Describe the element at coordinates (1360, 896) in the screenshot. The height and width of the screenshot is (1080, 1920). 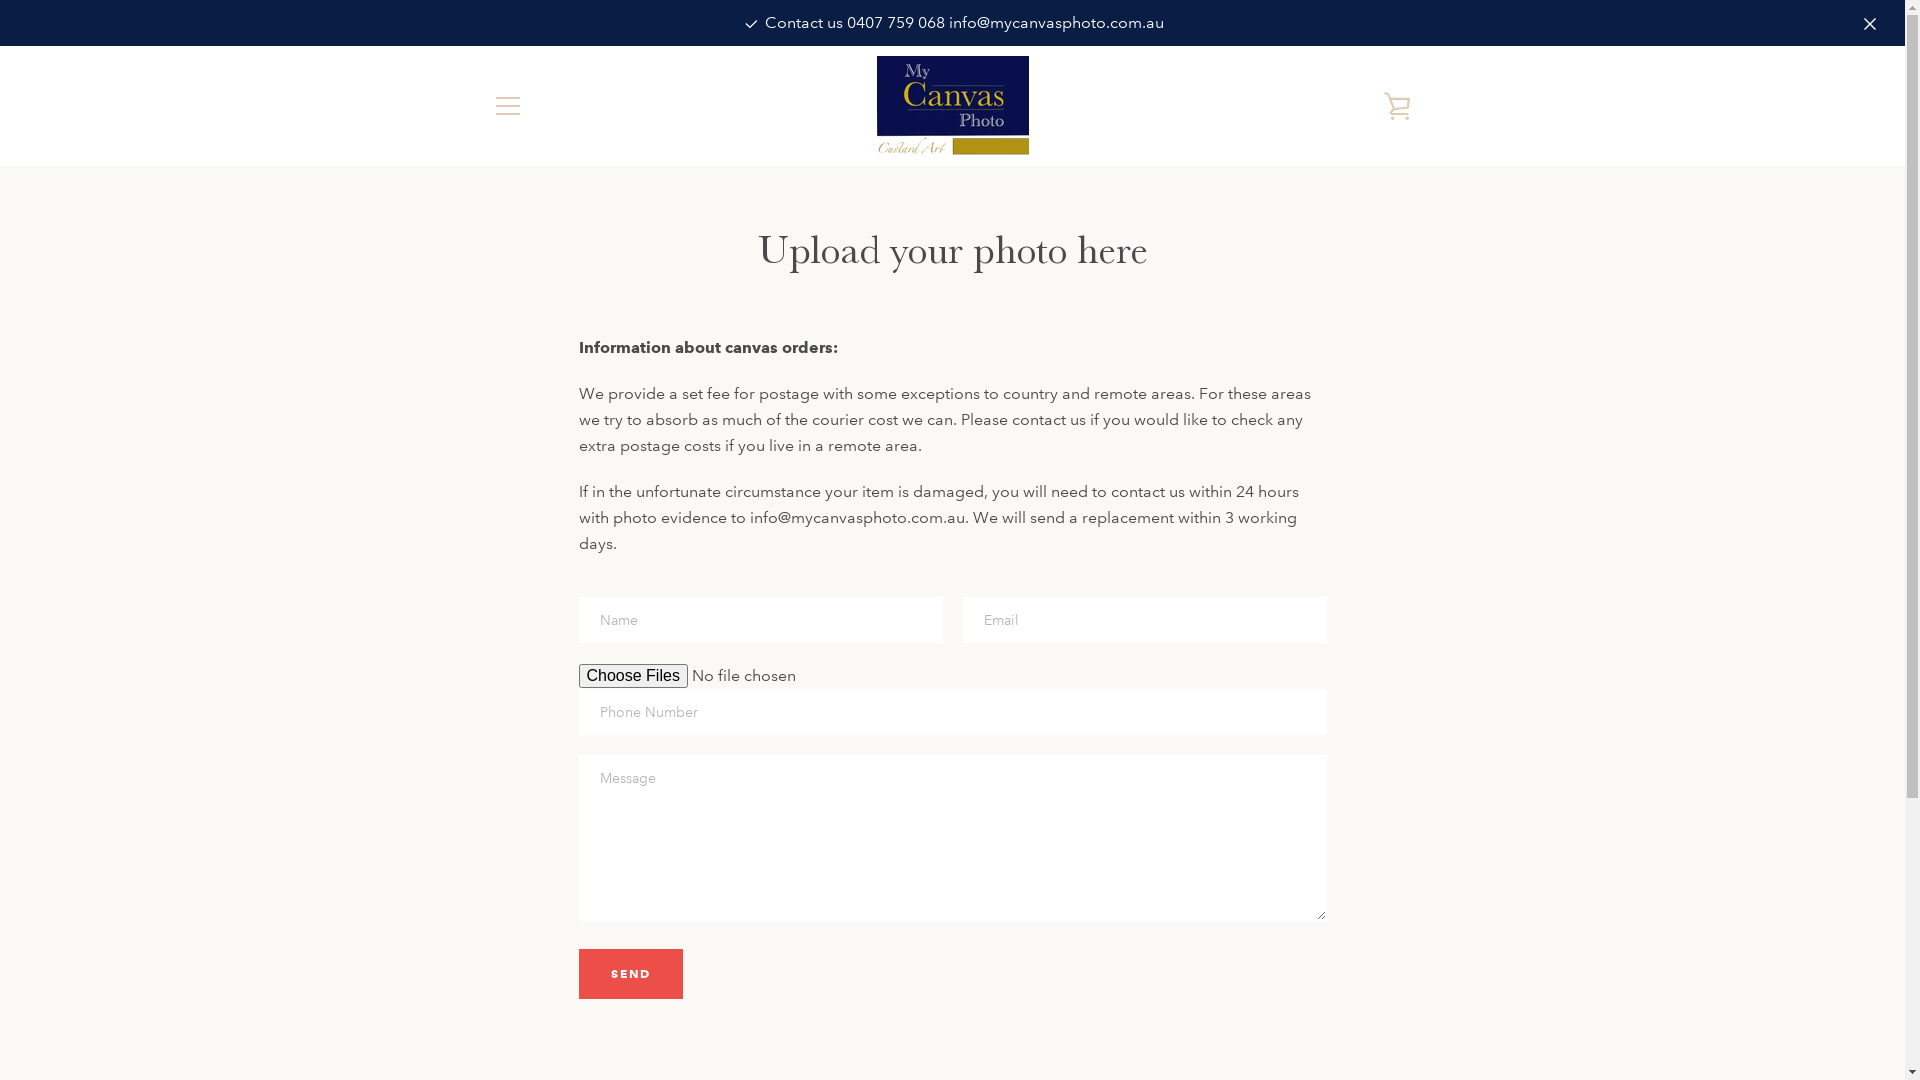
I see `SUBSCRIBE` at that location.